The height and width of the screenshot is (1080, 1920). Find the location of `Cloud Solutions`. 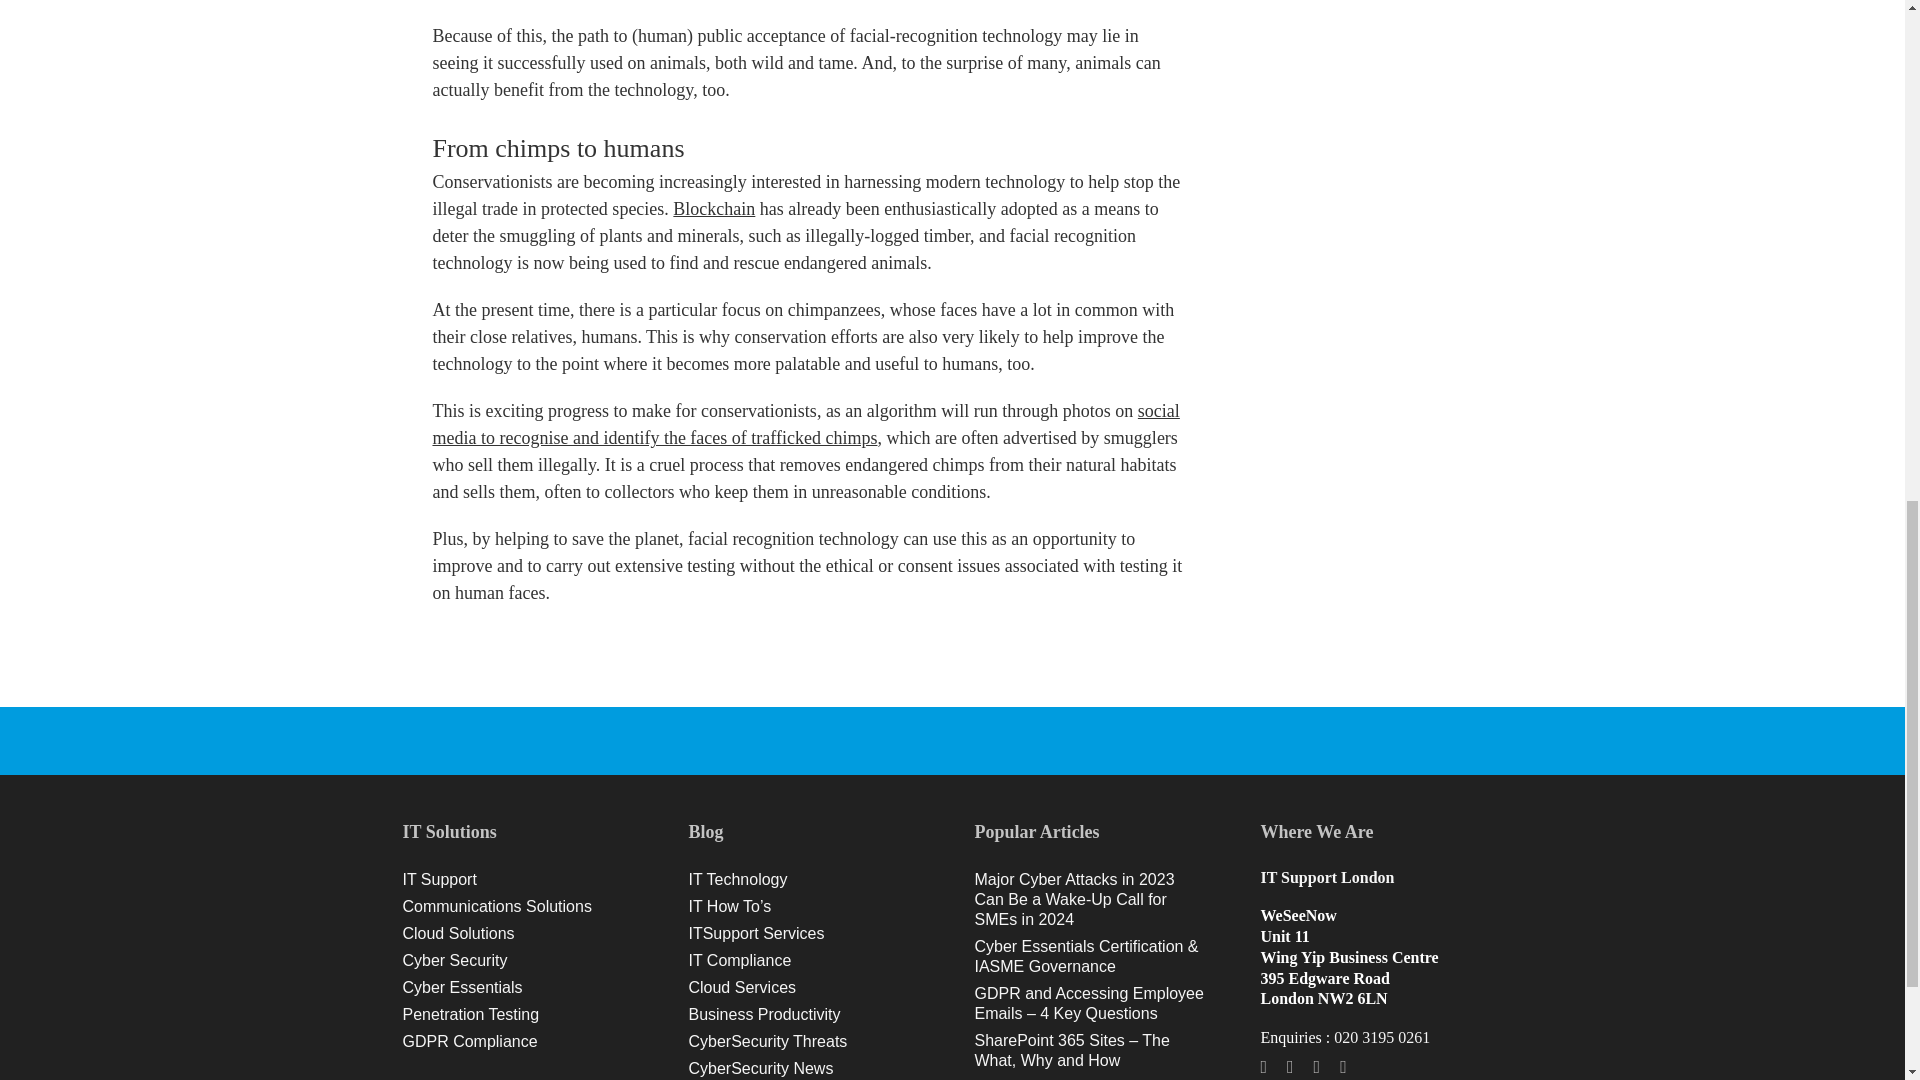

Cloud Solutions is located at coordinates (522, 934).